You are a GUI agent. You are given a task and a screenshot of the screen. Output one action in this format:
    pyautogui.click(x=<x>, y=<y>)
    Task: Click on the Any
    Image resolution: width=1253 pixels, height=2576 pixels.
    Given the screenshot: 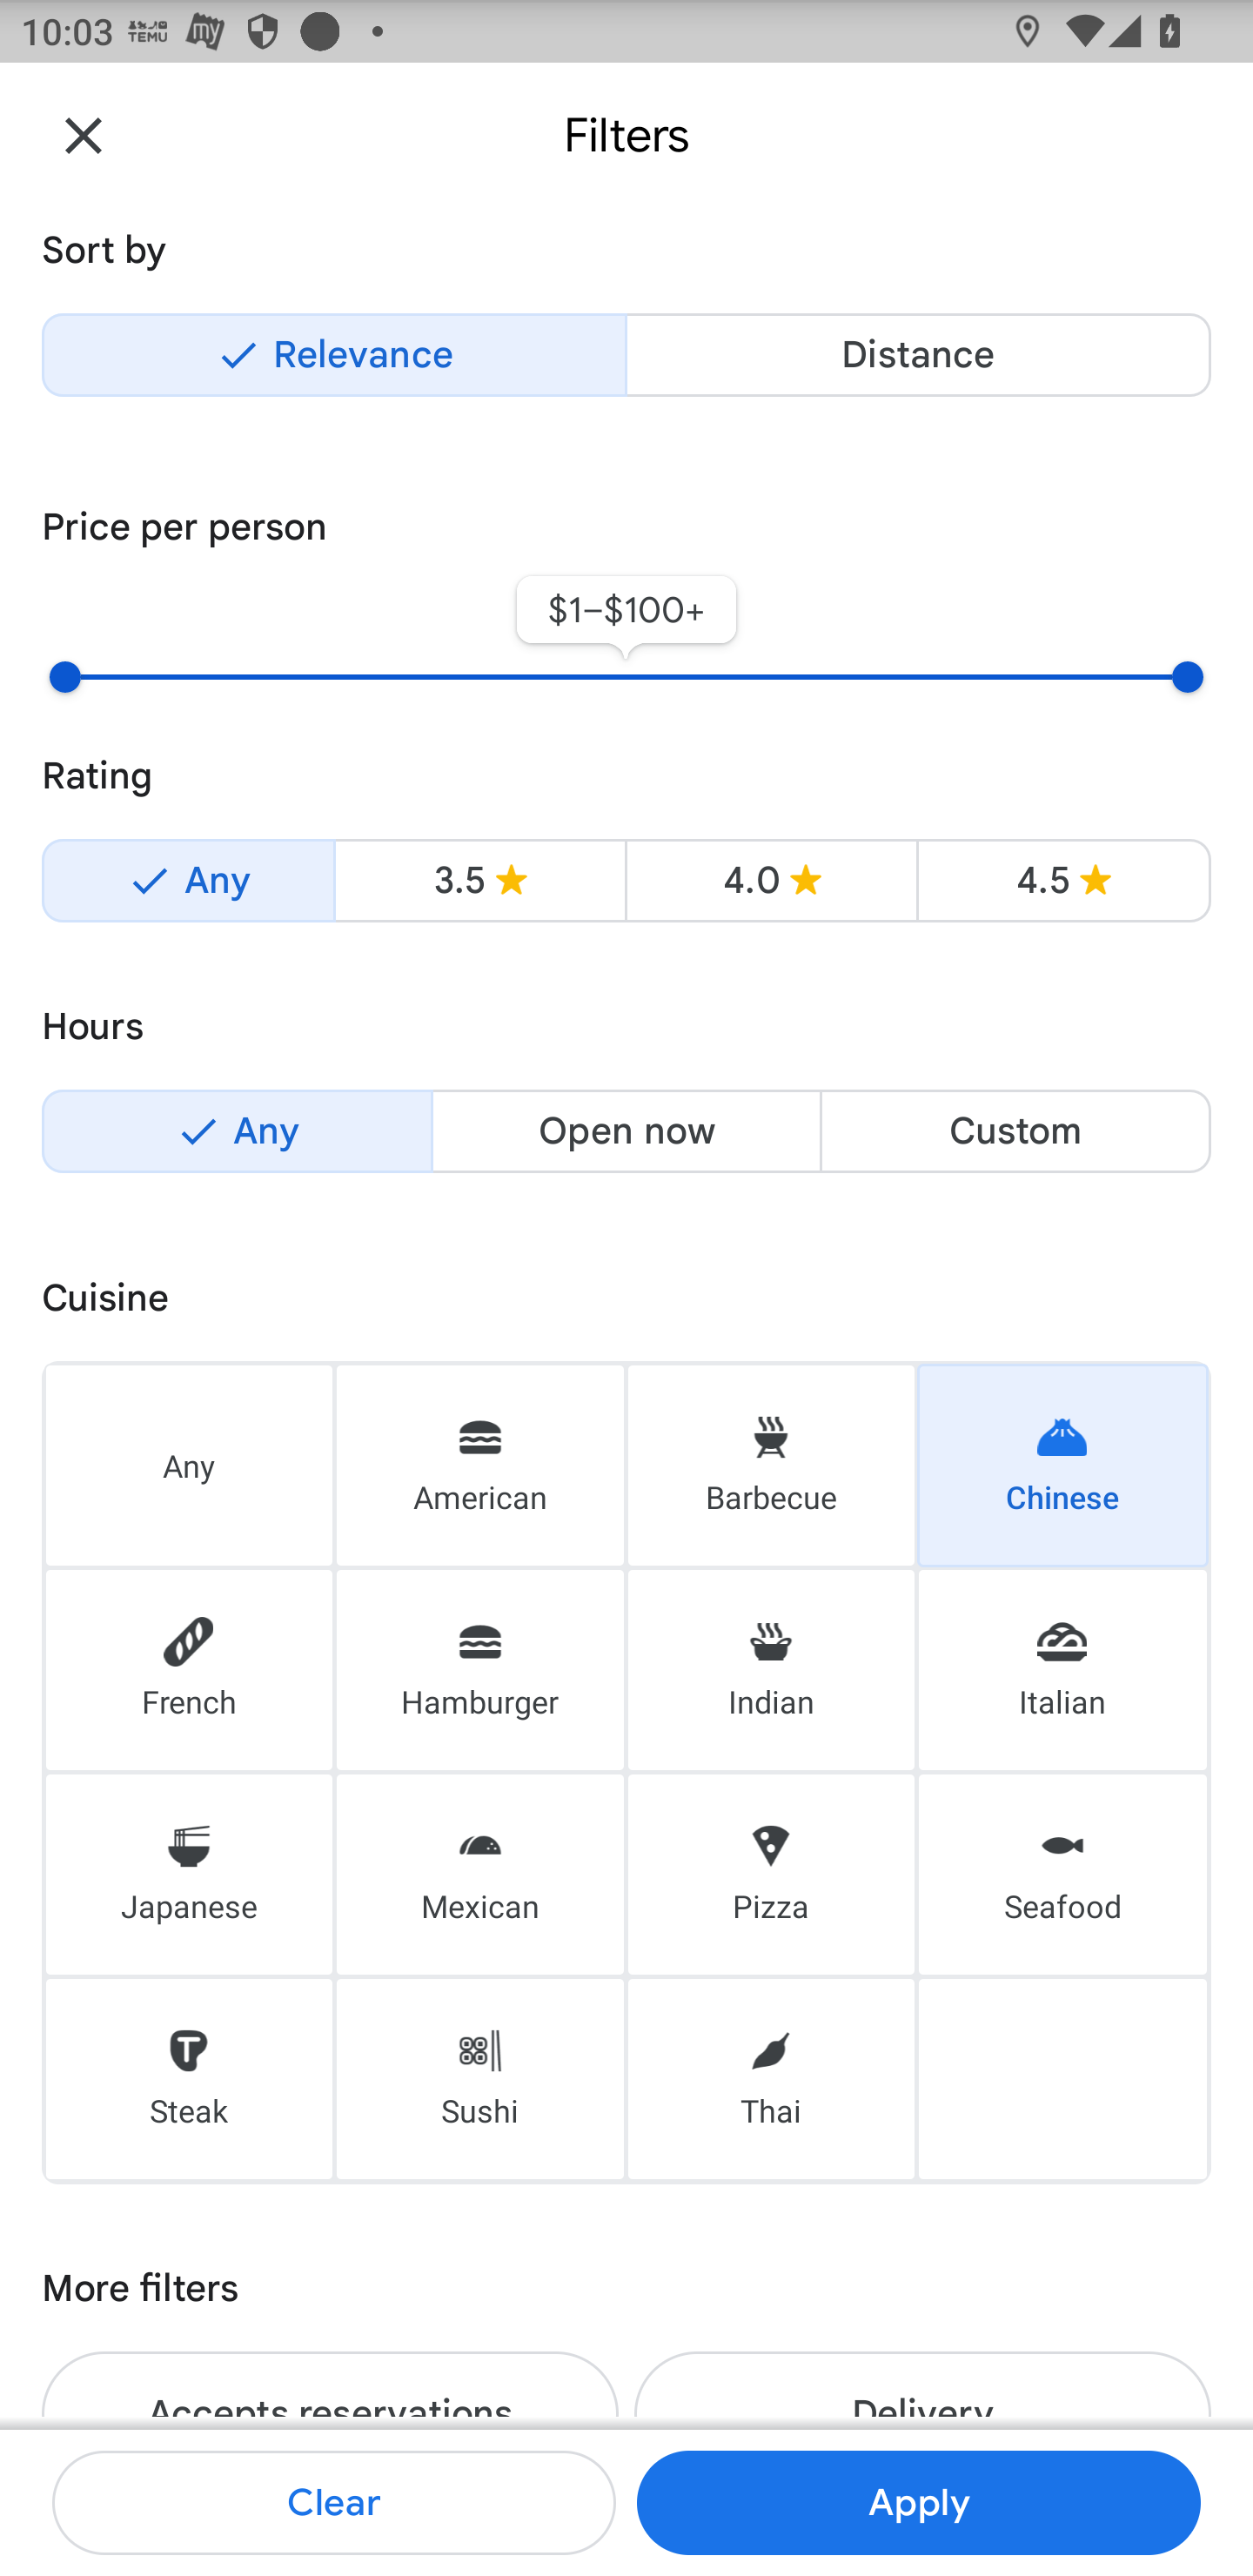 What is the action you would take?
    pyautogui.click(x=189, y=1464)
    